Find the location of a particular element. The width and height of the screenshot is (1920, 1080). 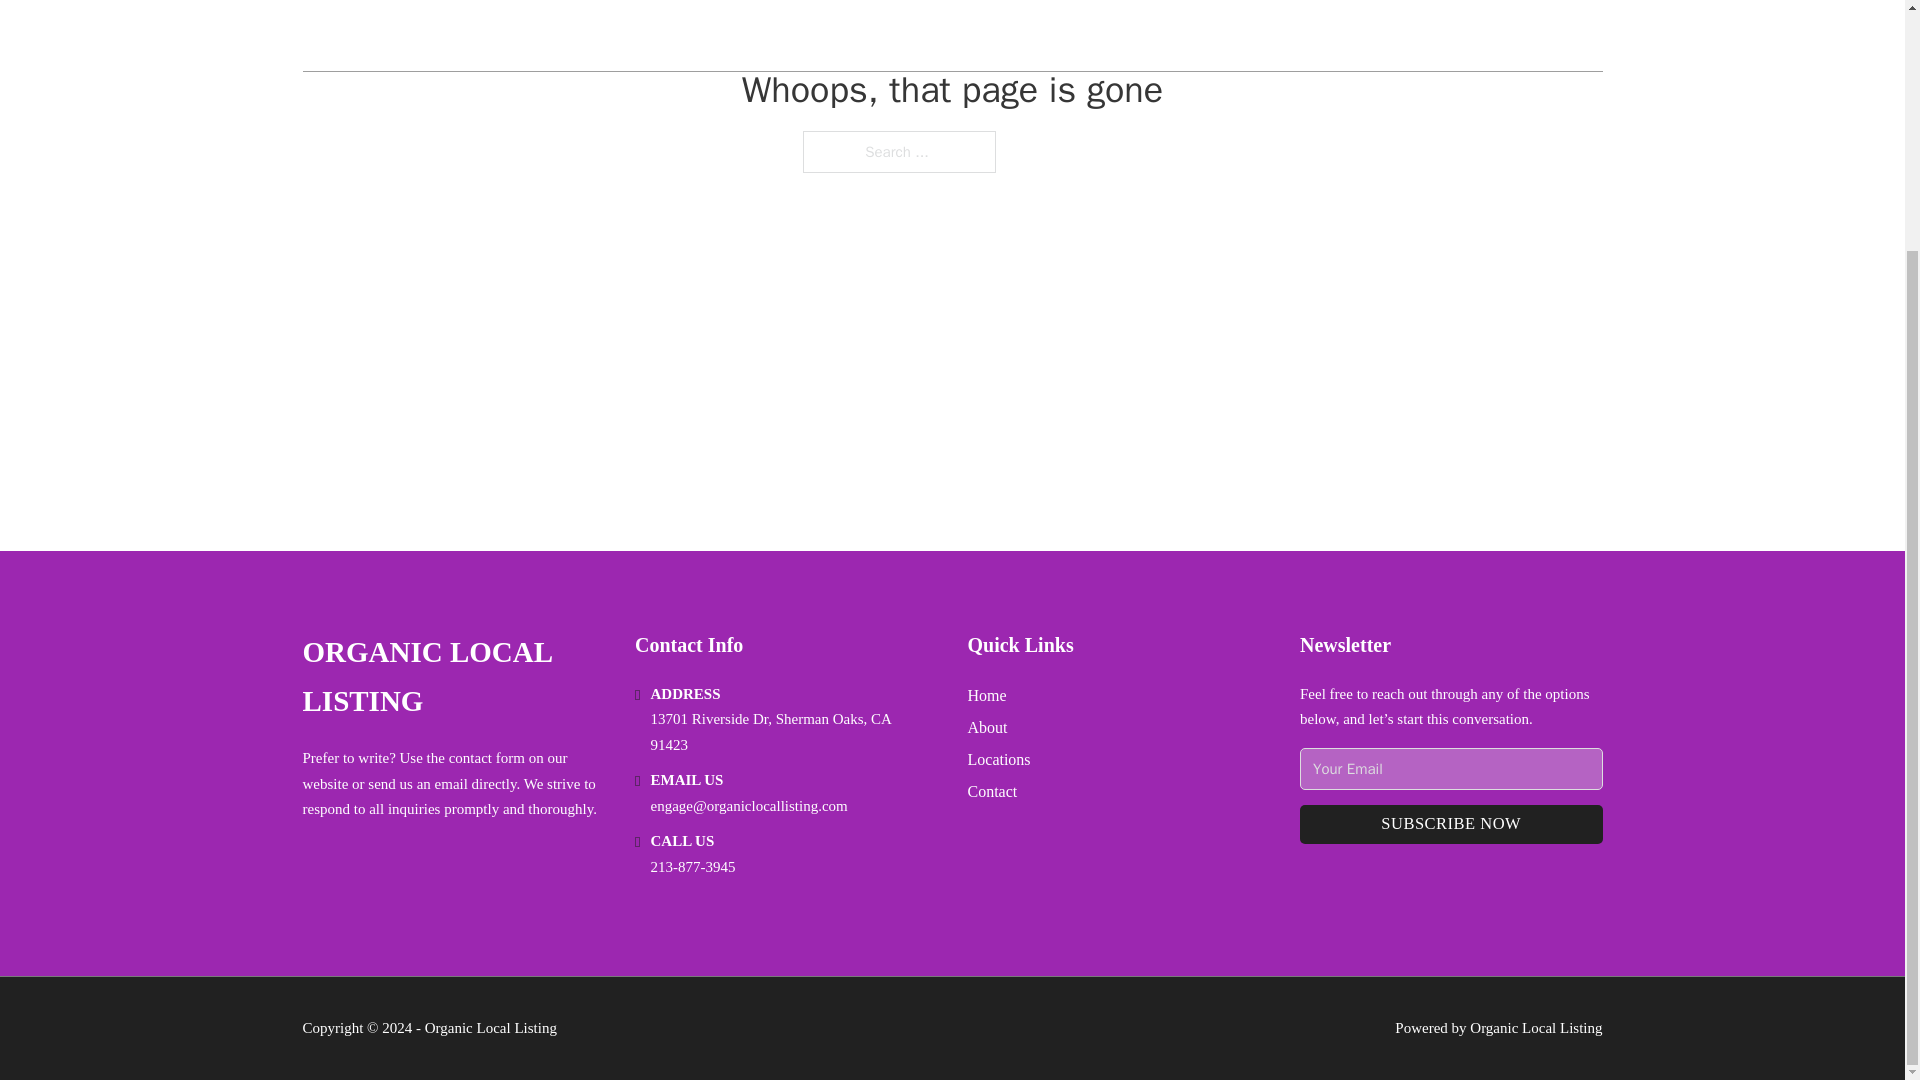

About is located at coordinates (988, 726).